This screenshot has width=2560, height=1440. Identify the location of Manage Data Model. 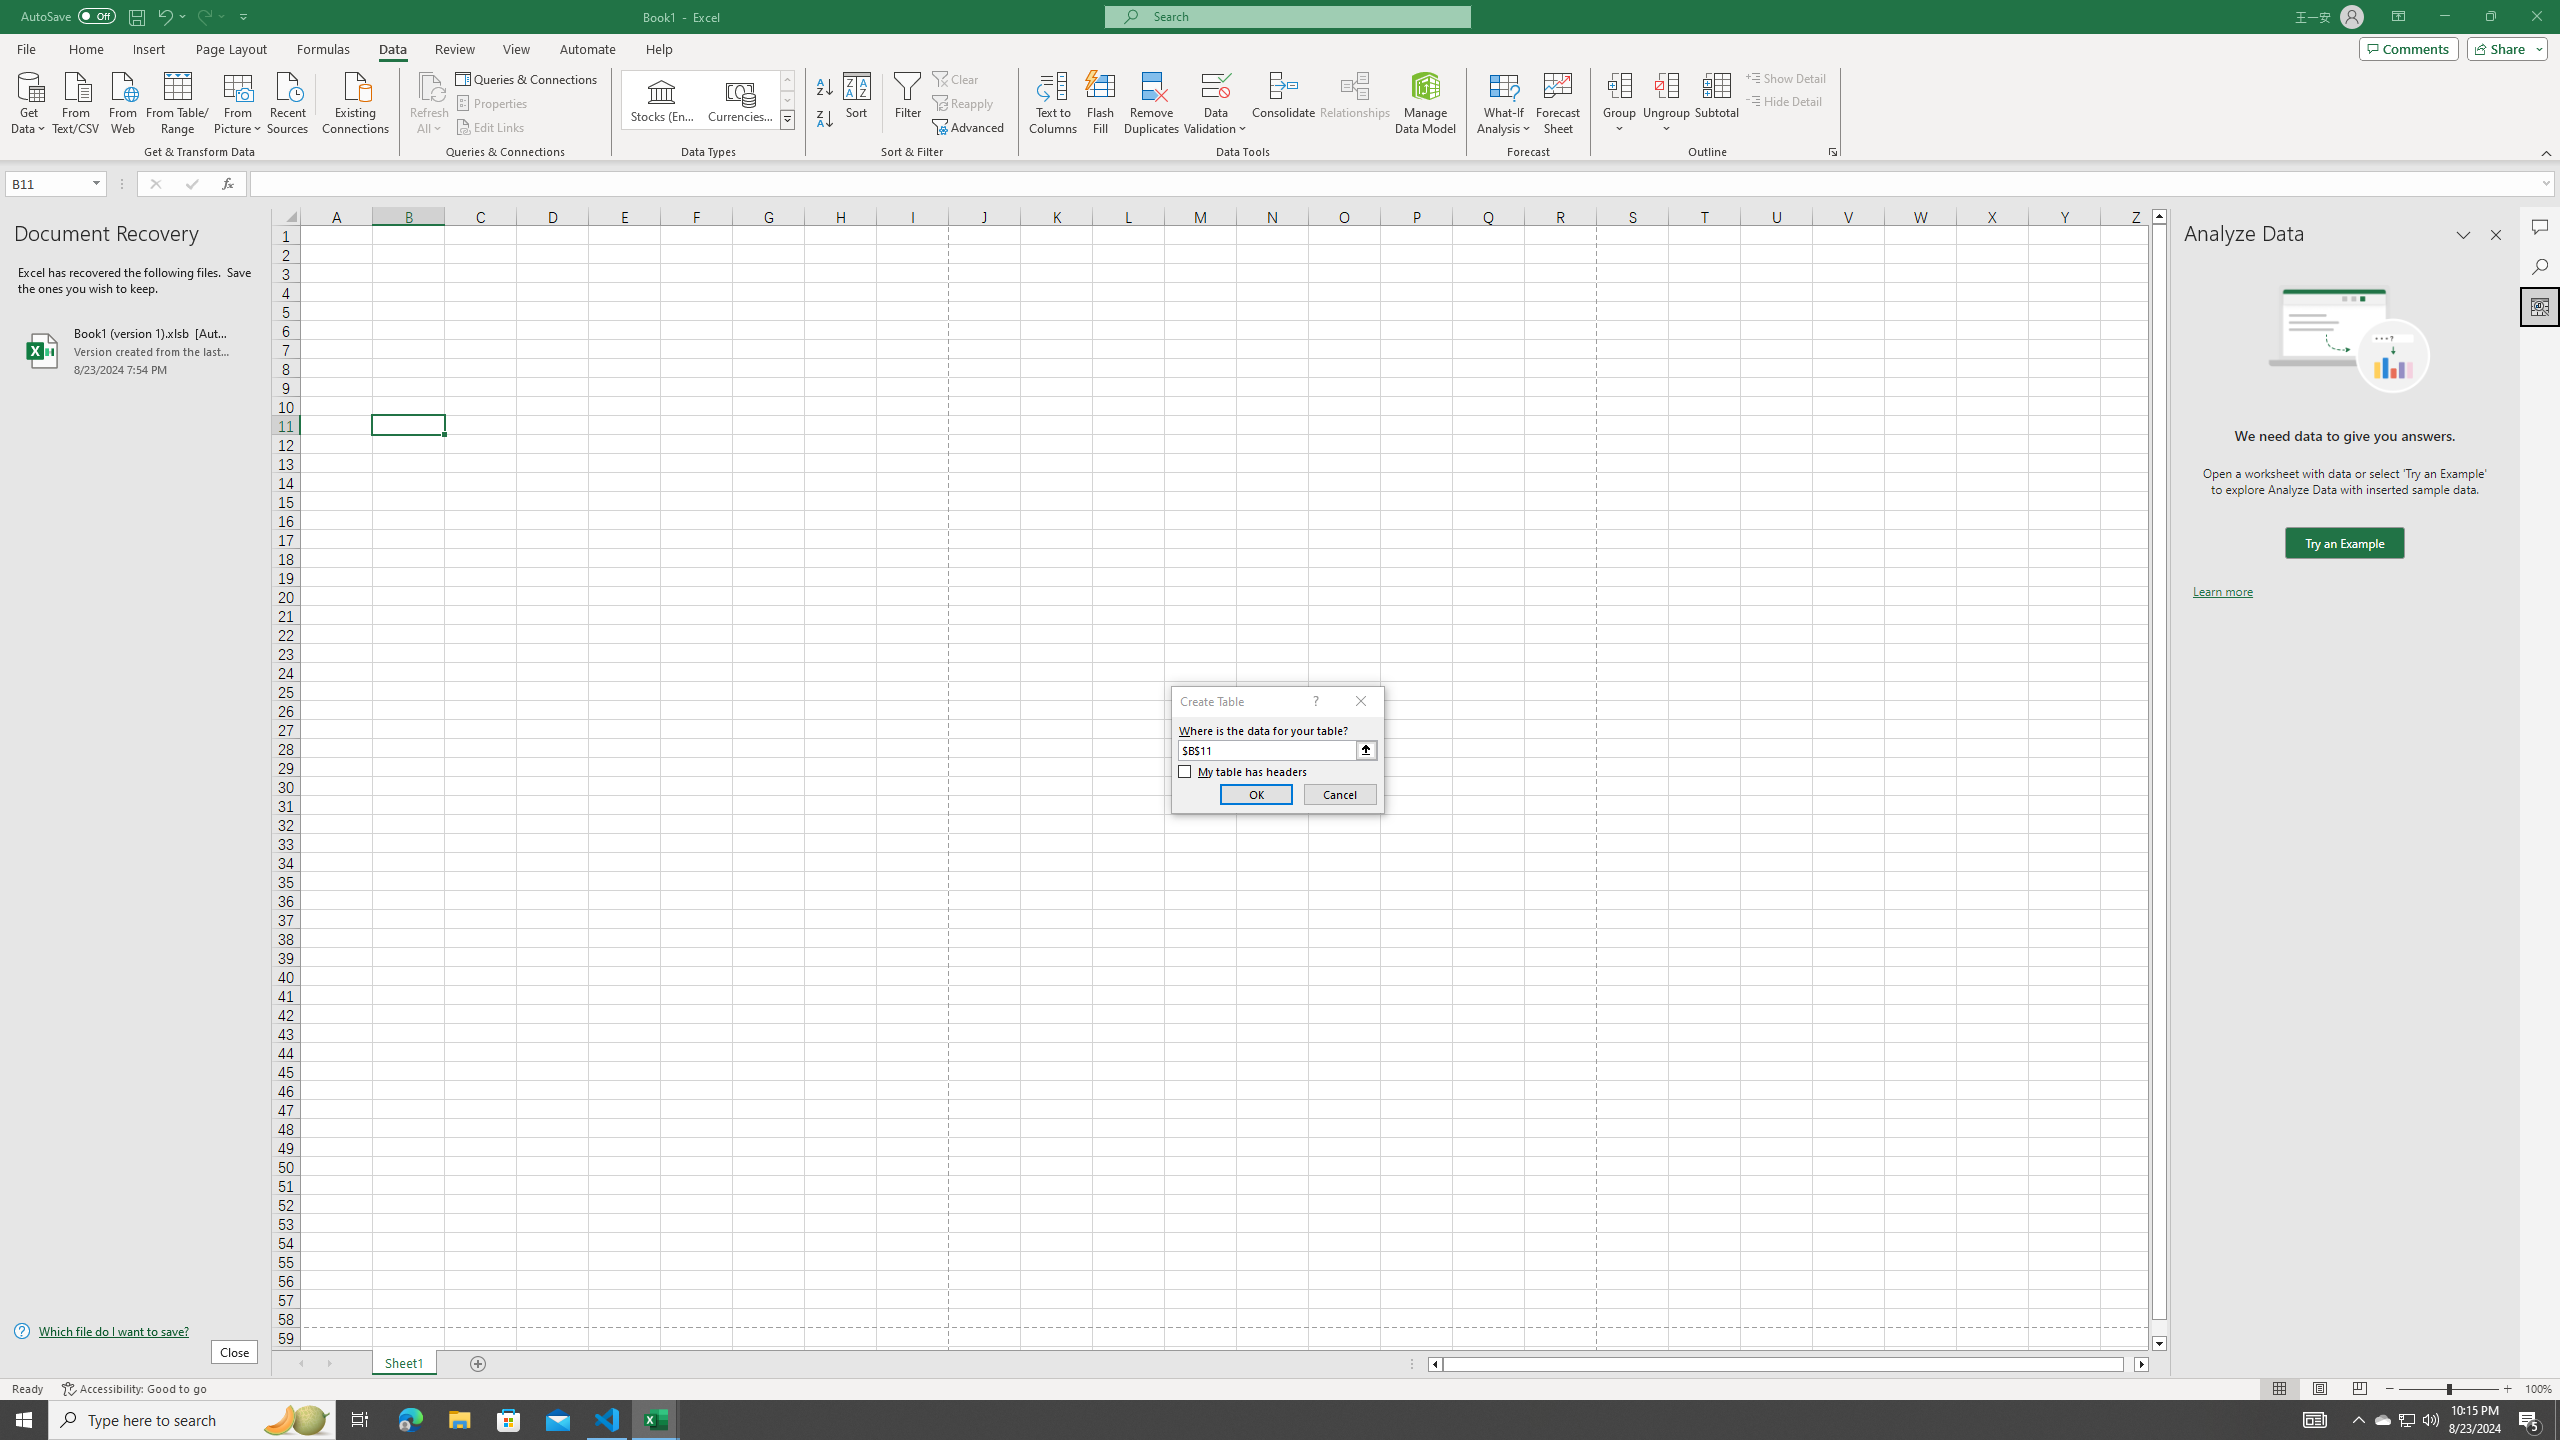
(1426, 103).